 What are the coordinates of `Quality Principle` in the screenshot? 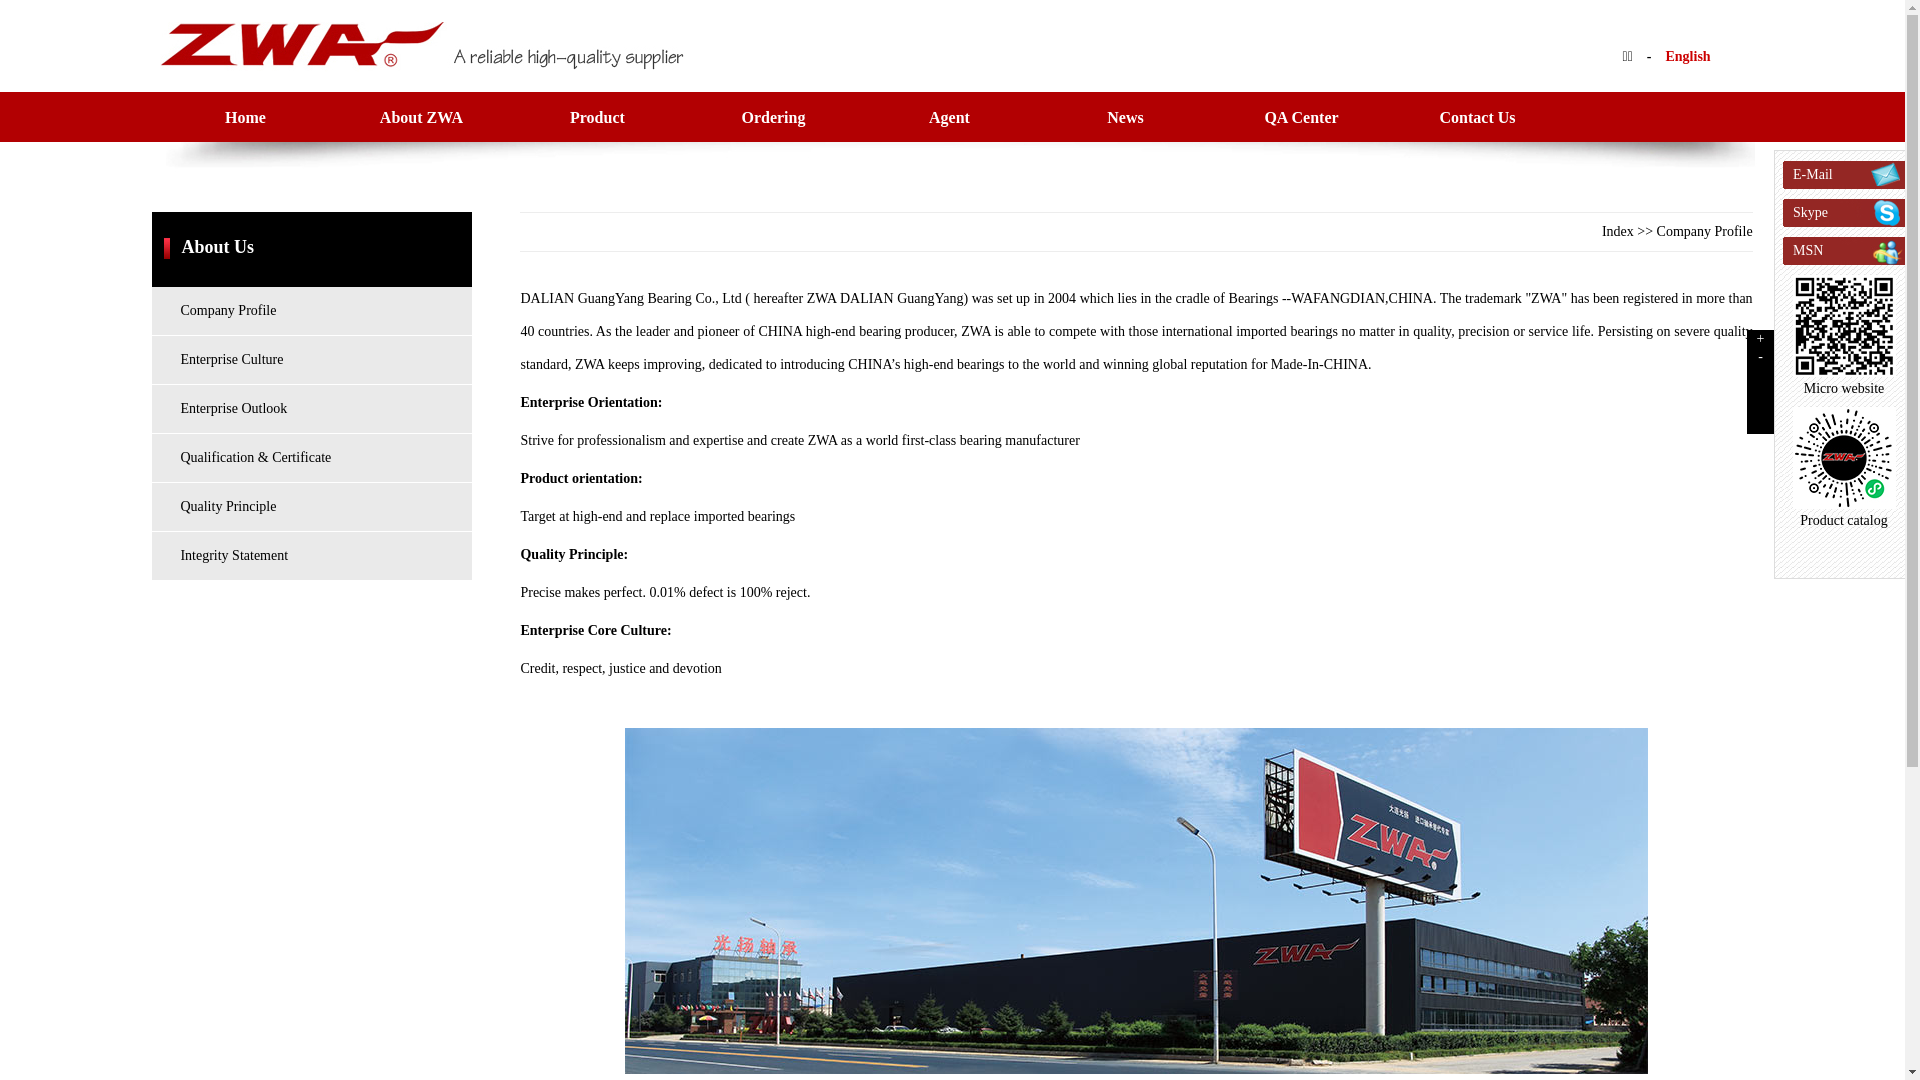 It's located at (312, 507).